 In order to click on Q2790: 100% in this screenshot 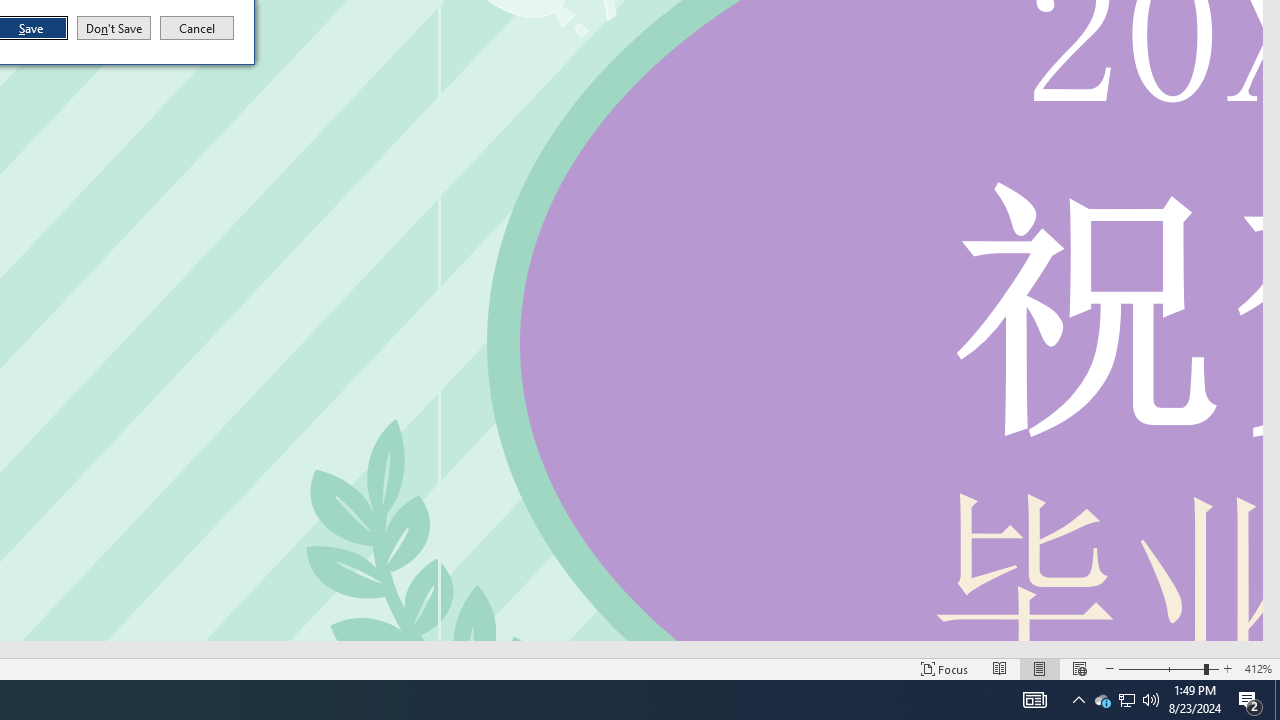, I will do `click(1151, 700)`.